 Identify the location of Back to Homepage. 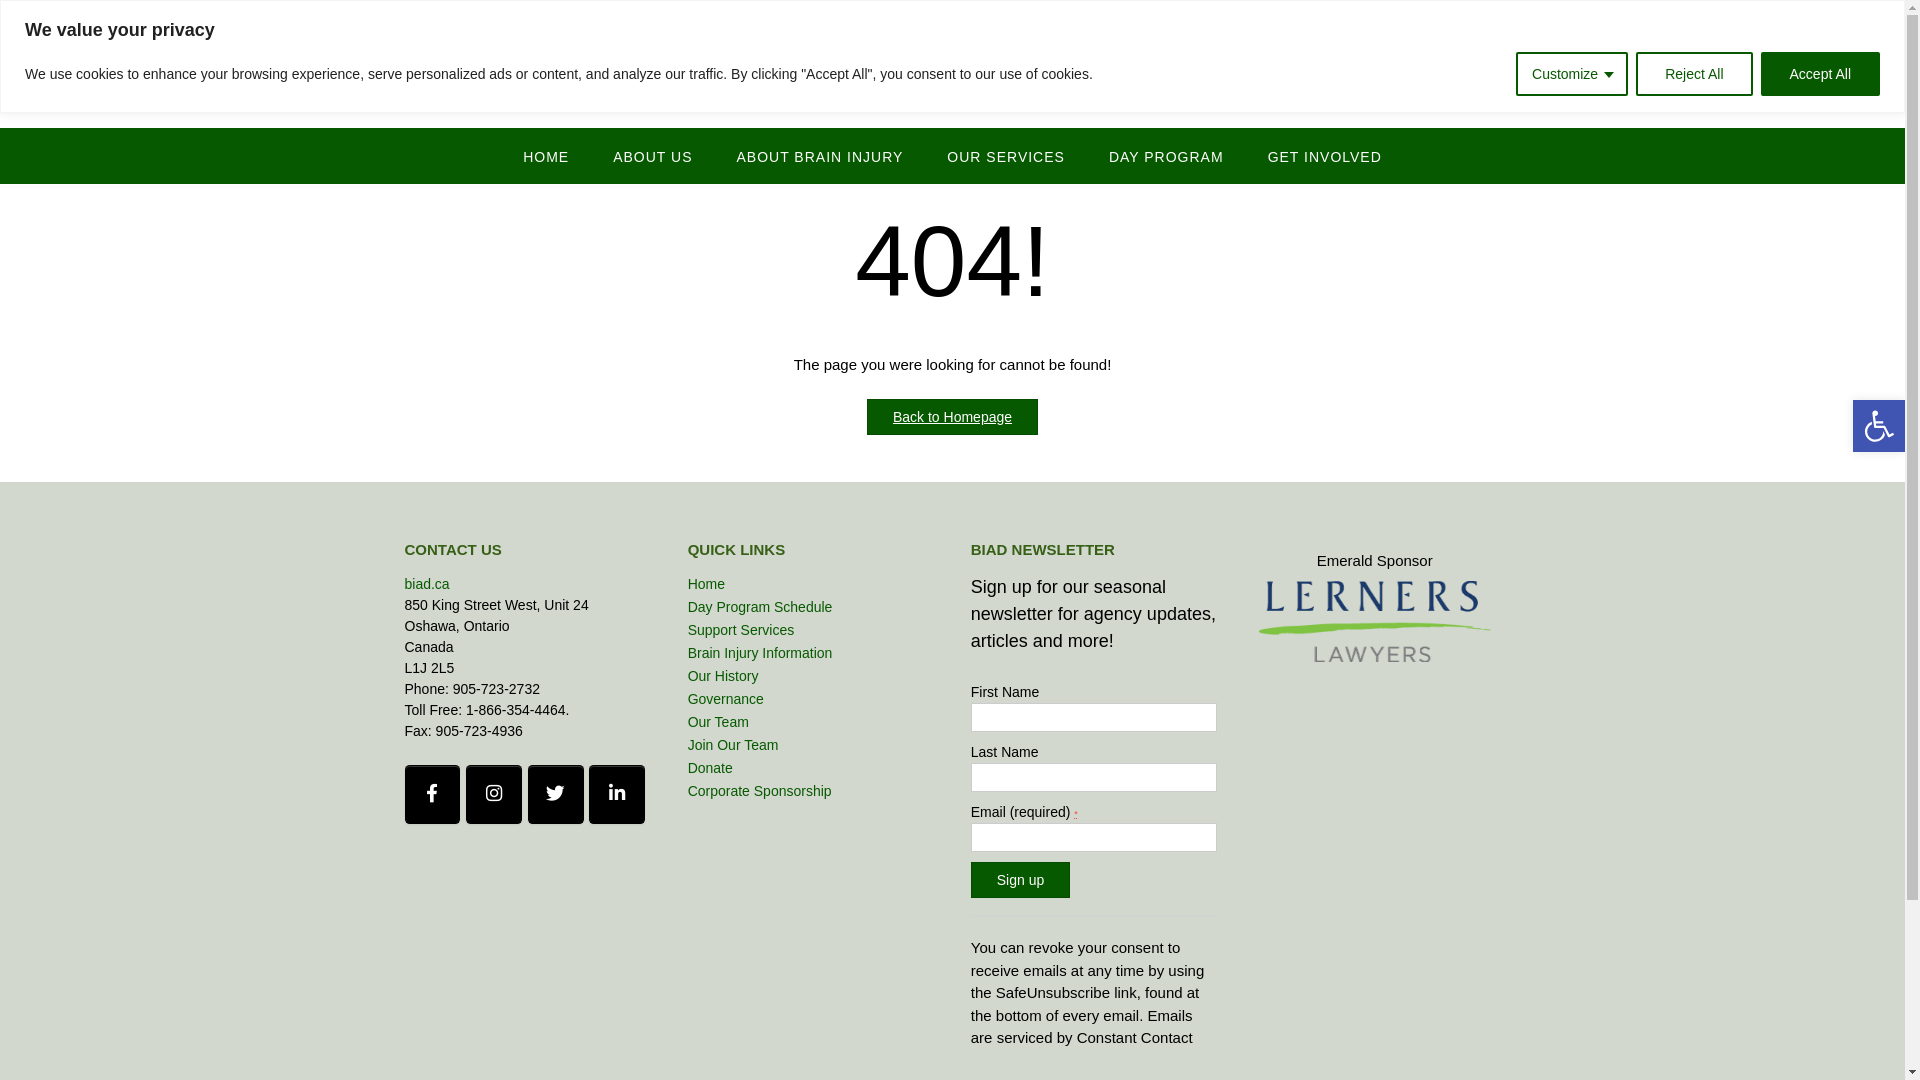
(952, 416).